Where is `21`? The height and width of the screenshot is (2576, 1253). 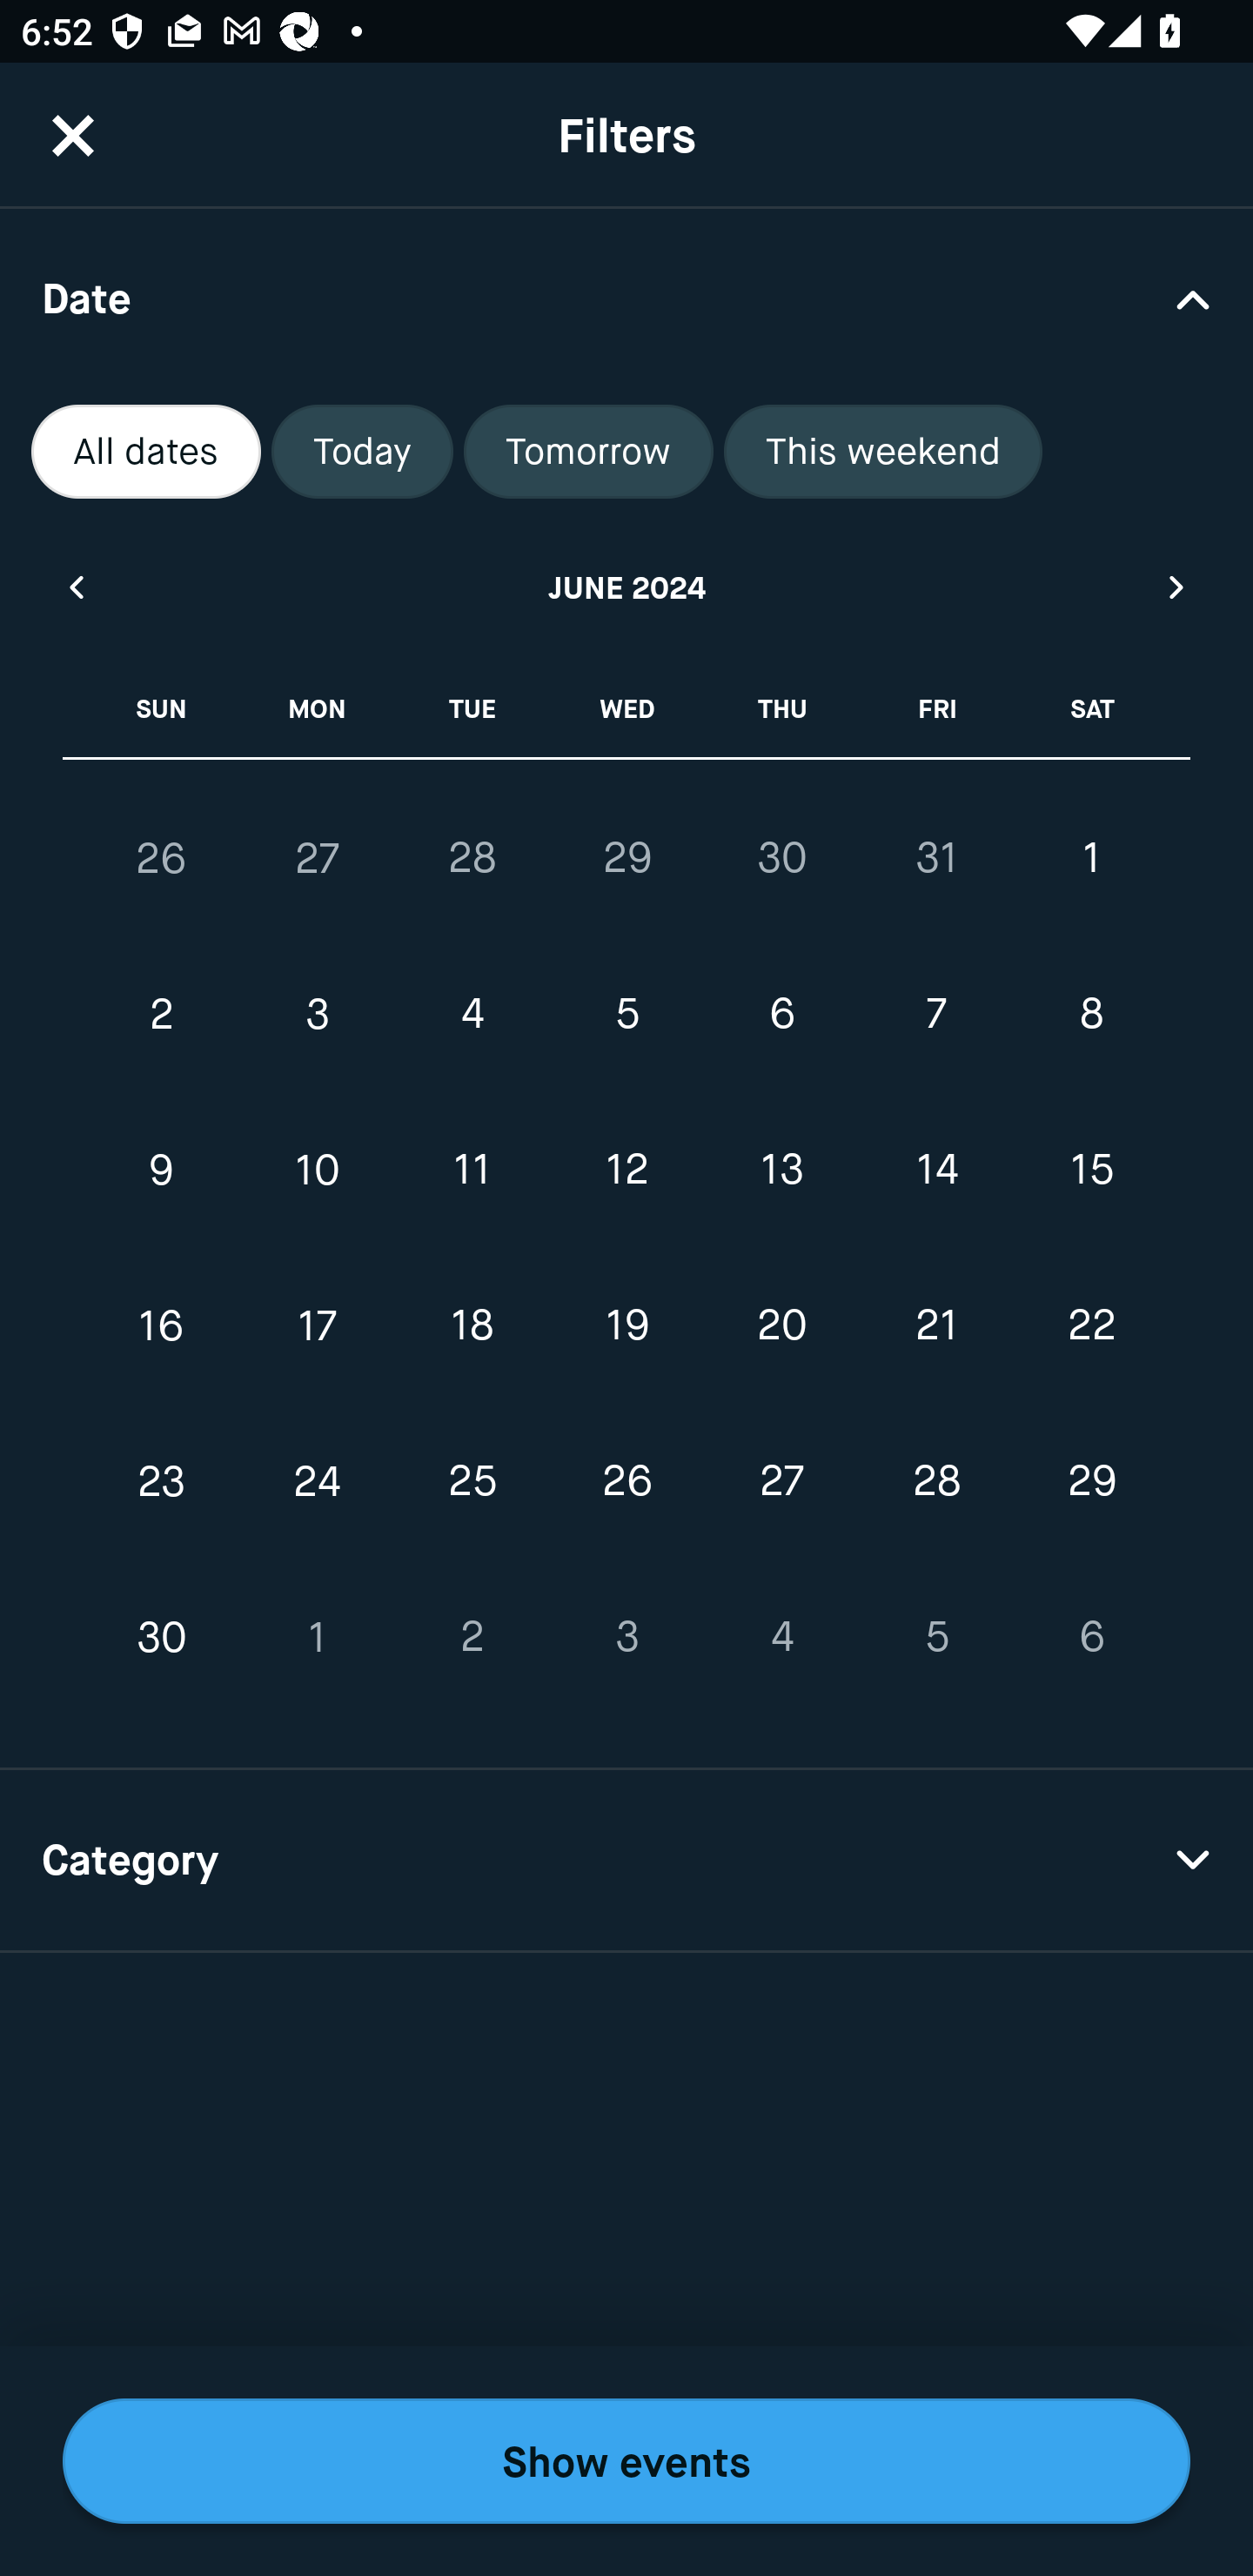 21 is located at coordinates (936, 1325).